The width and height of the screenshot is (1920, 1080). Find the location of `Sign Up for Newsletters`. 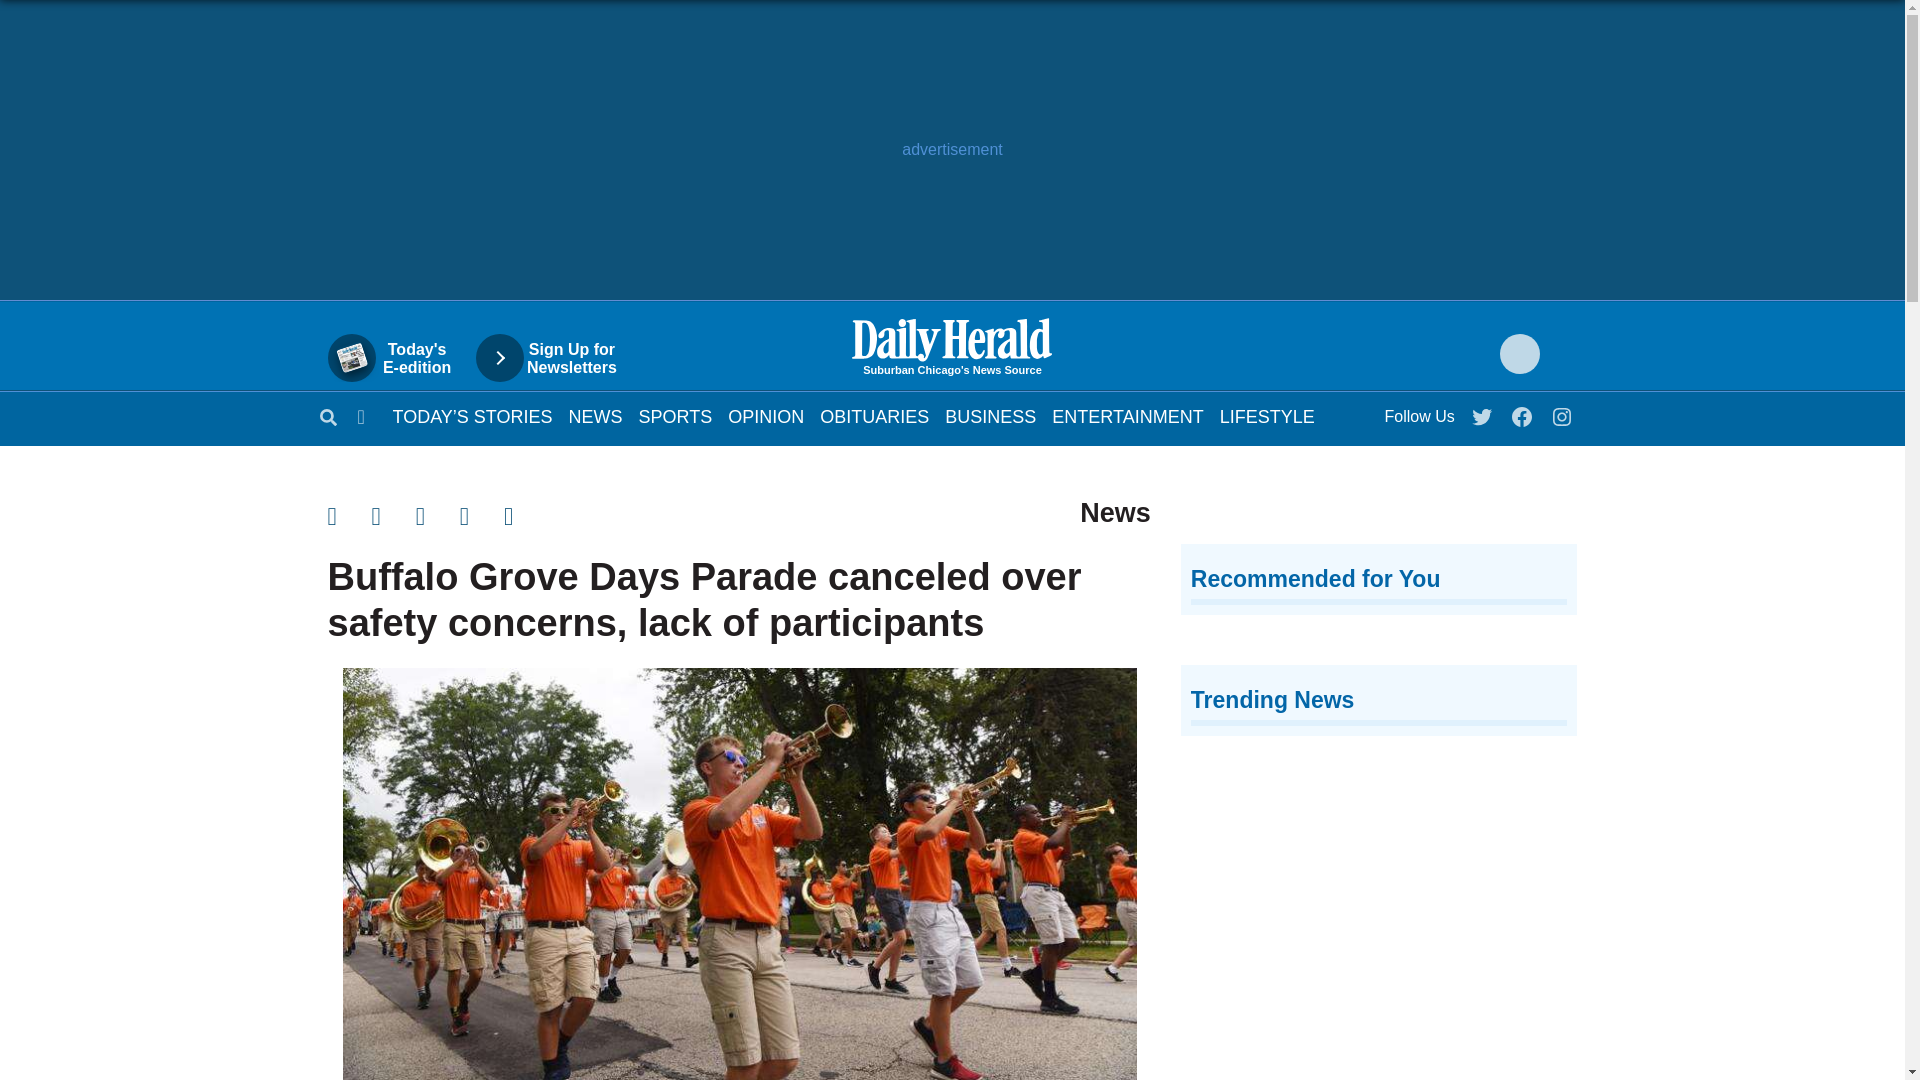

Sign Up for Newsletters is located at coordinates (556, 358).